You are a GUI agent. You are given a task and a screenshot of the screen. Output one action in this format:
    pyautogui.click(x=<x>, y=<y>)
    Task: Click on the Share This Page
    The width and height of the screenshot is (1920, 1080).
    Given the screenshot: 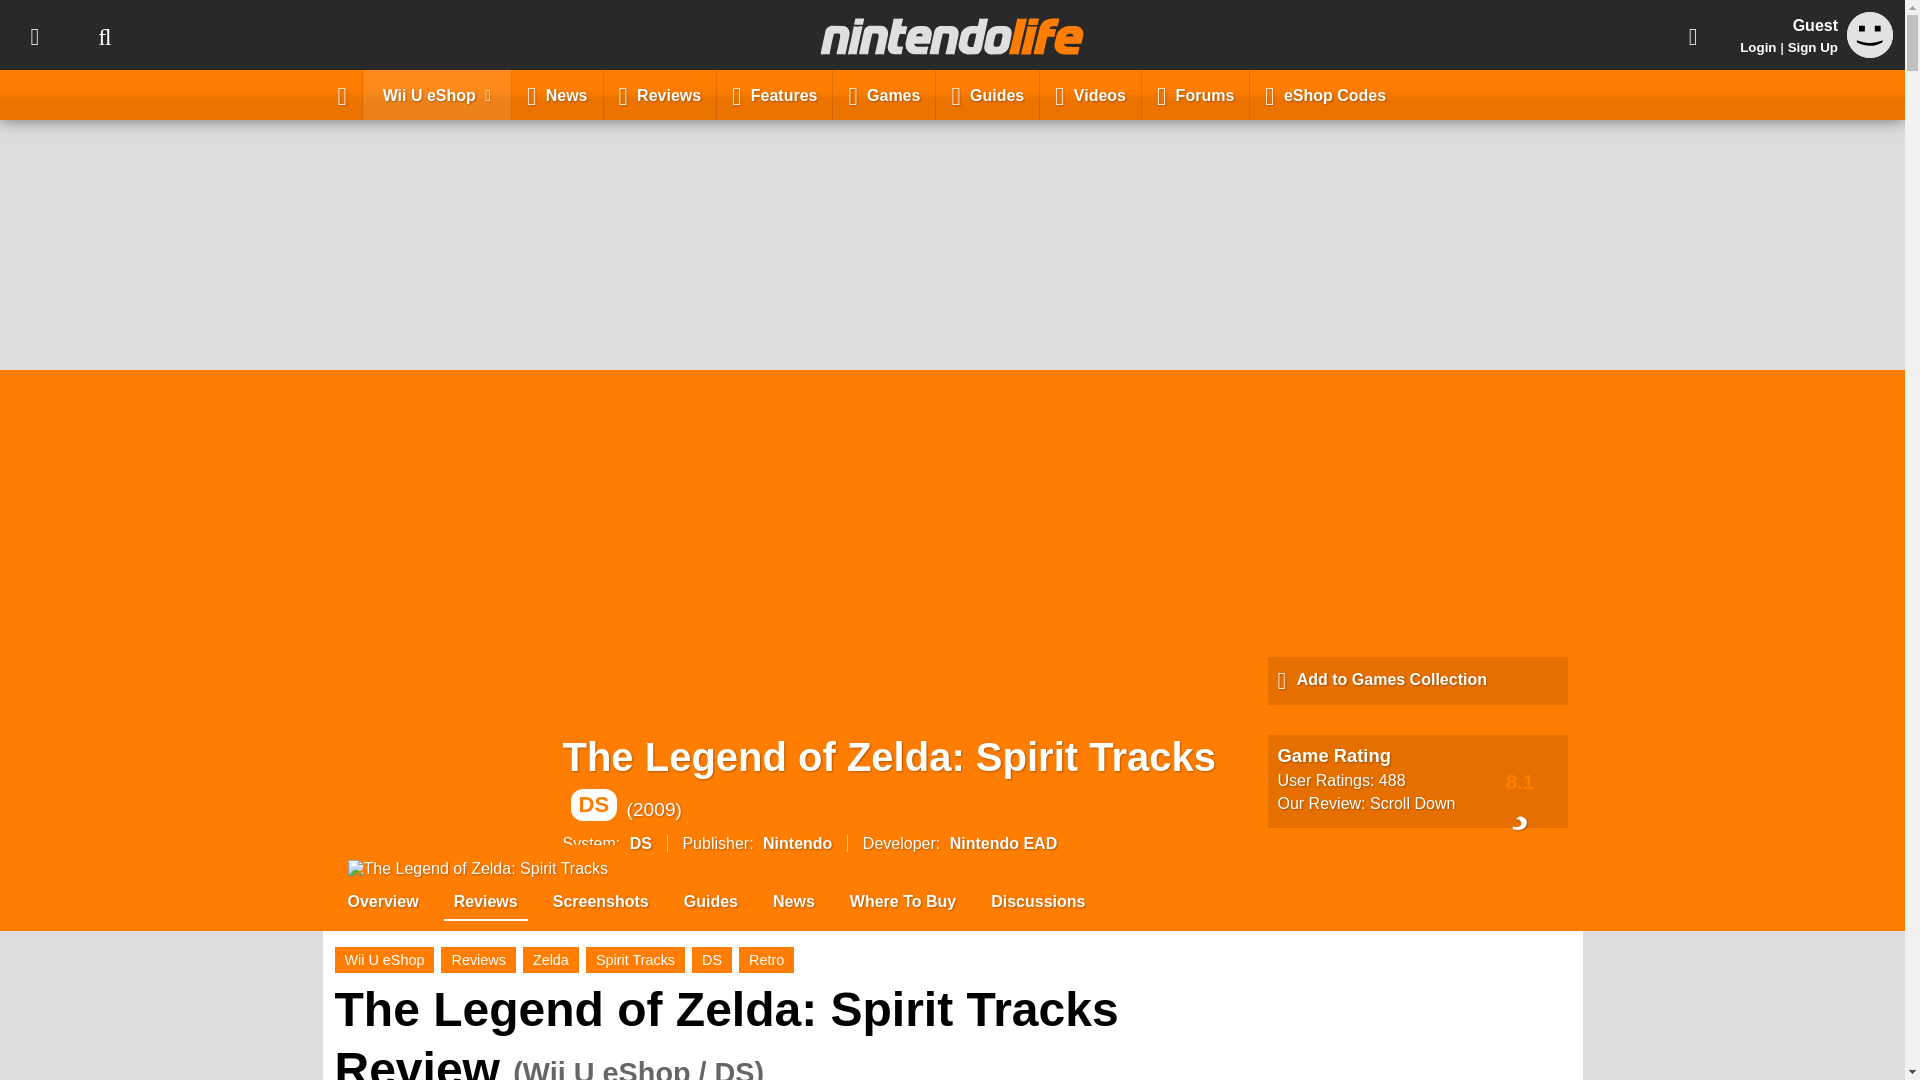 What is the action you would take?
    pyautogui.click(x=1693, y=35)
    